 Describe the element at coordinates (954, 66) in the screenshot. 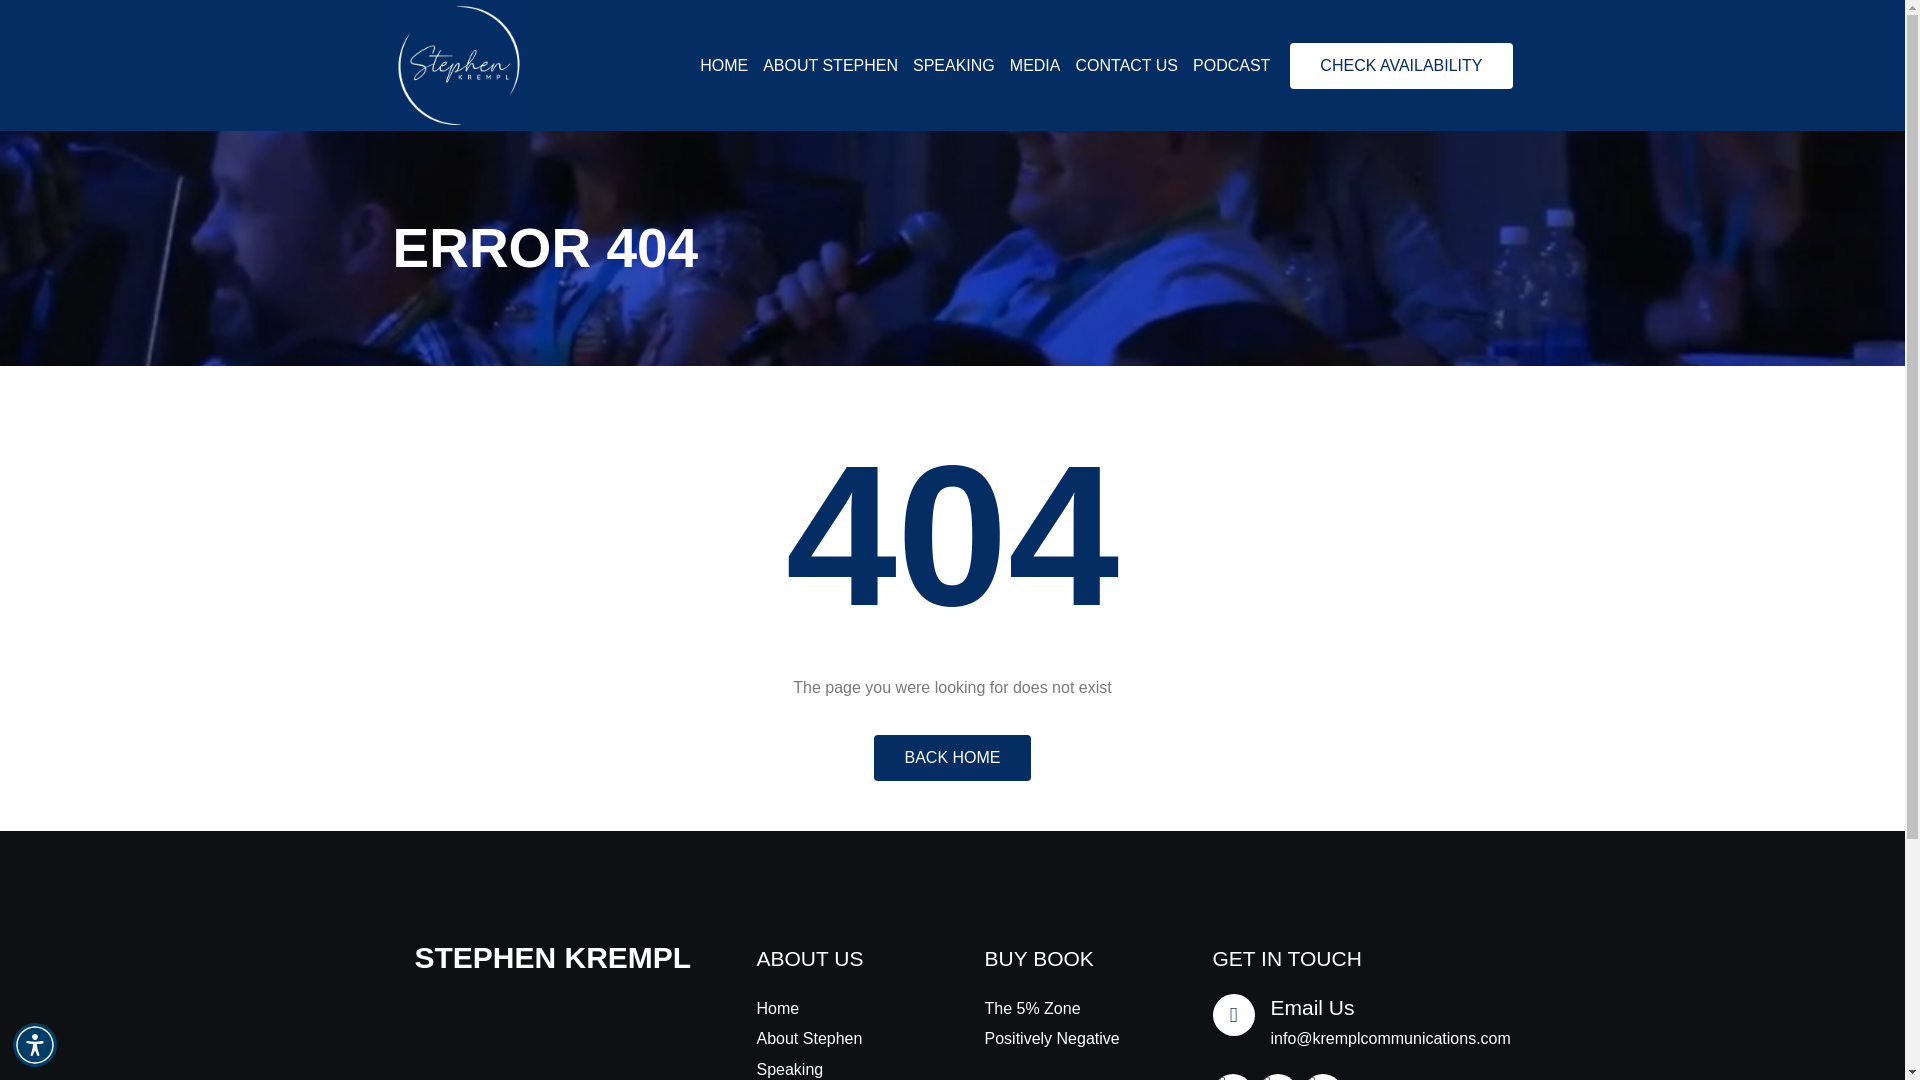

I see `SPEAKING` at that location.